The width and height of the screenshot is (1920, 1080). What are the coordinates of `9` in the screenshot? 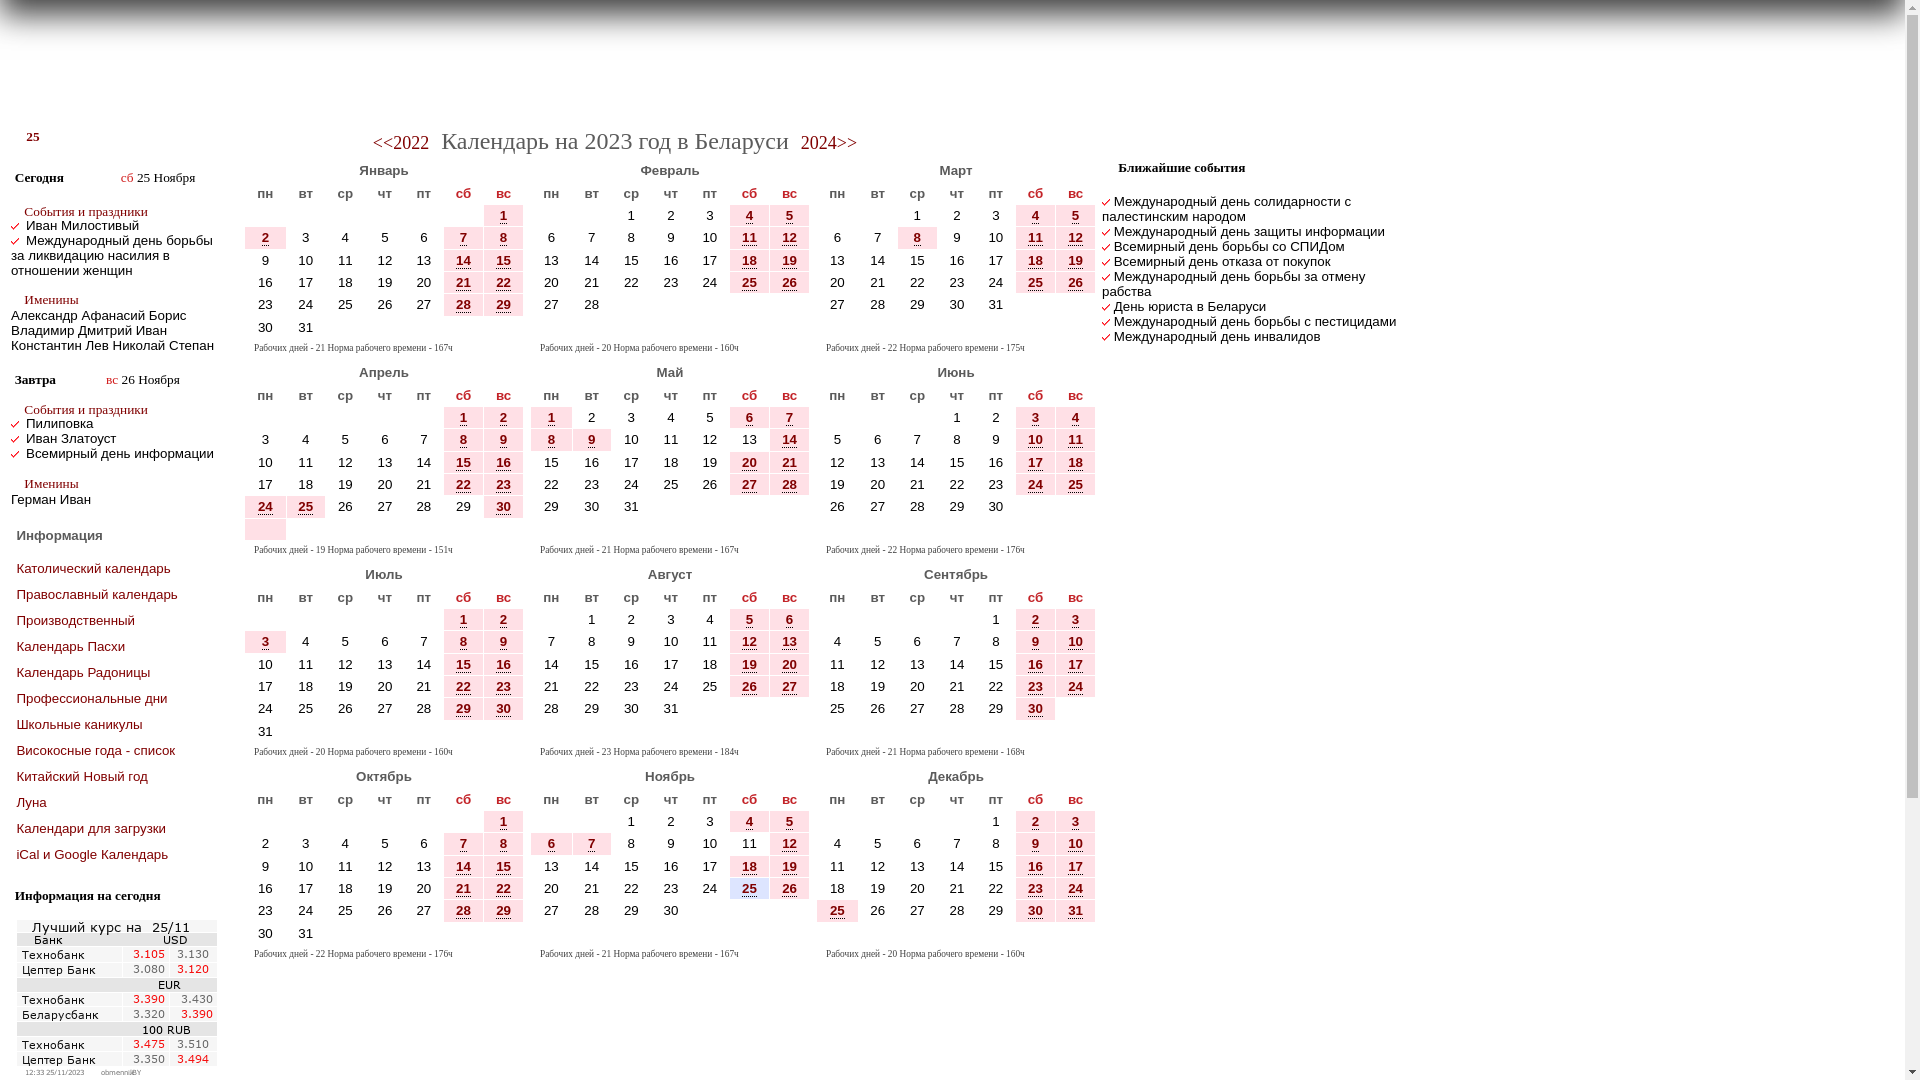 It's located at (670, 844).